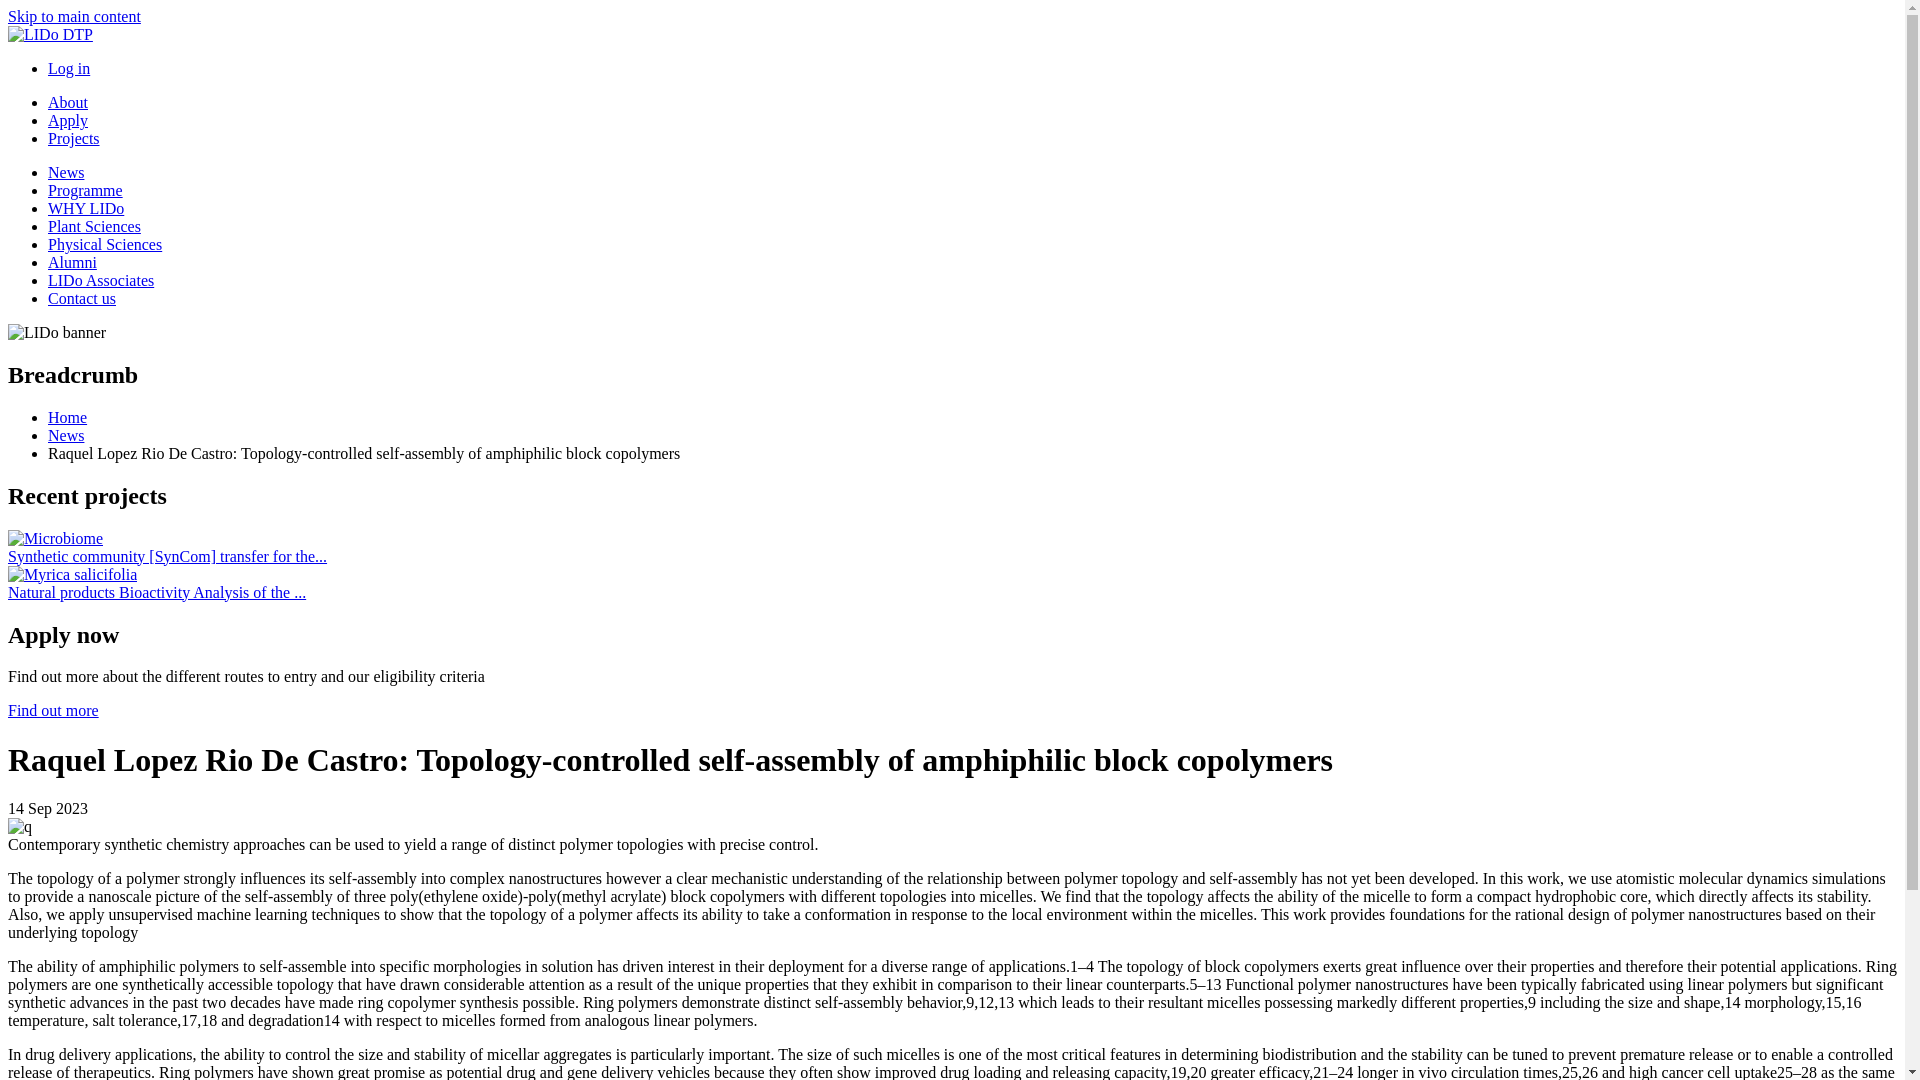 The width and height of the screenshot is (1920, 1080). I want to click on Programme, so click(85, 190).